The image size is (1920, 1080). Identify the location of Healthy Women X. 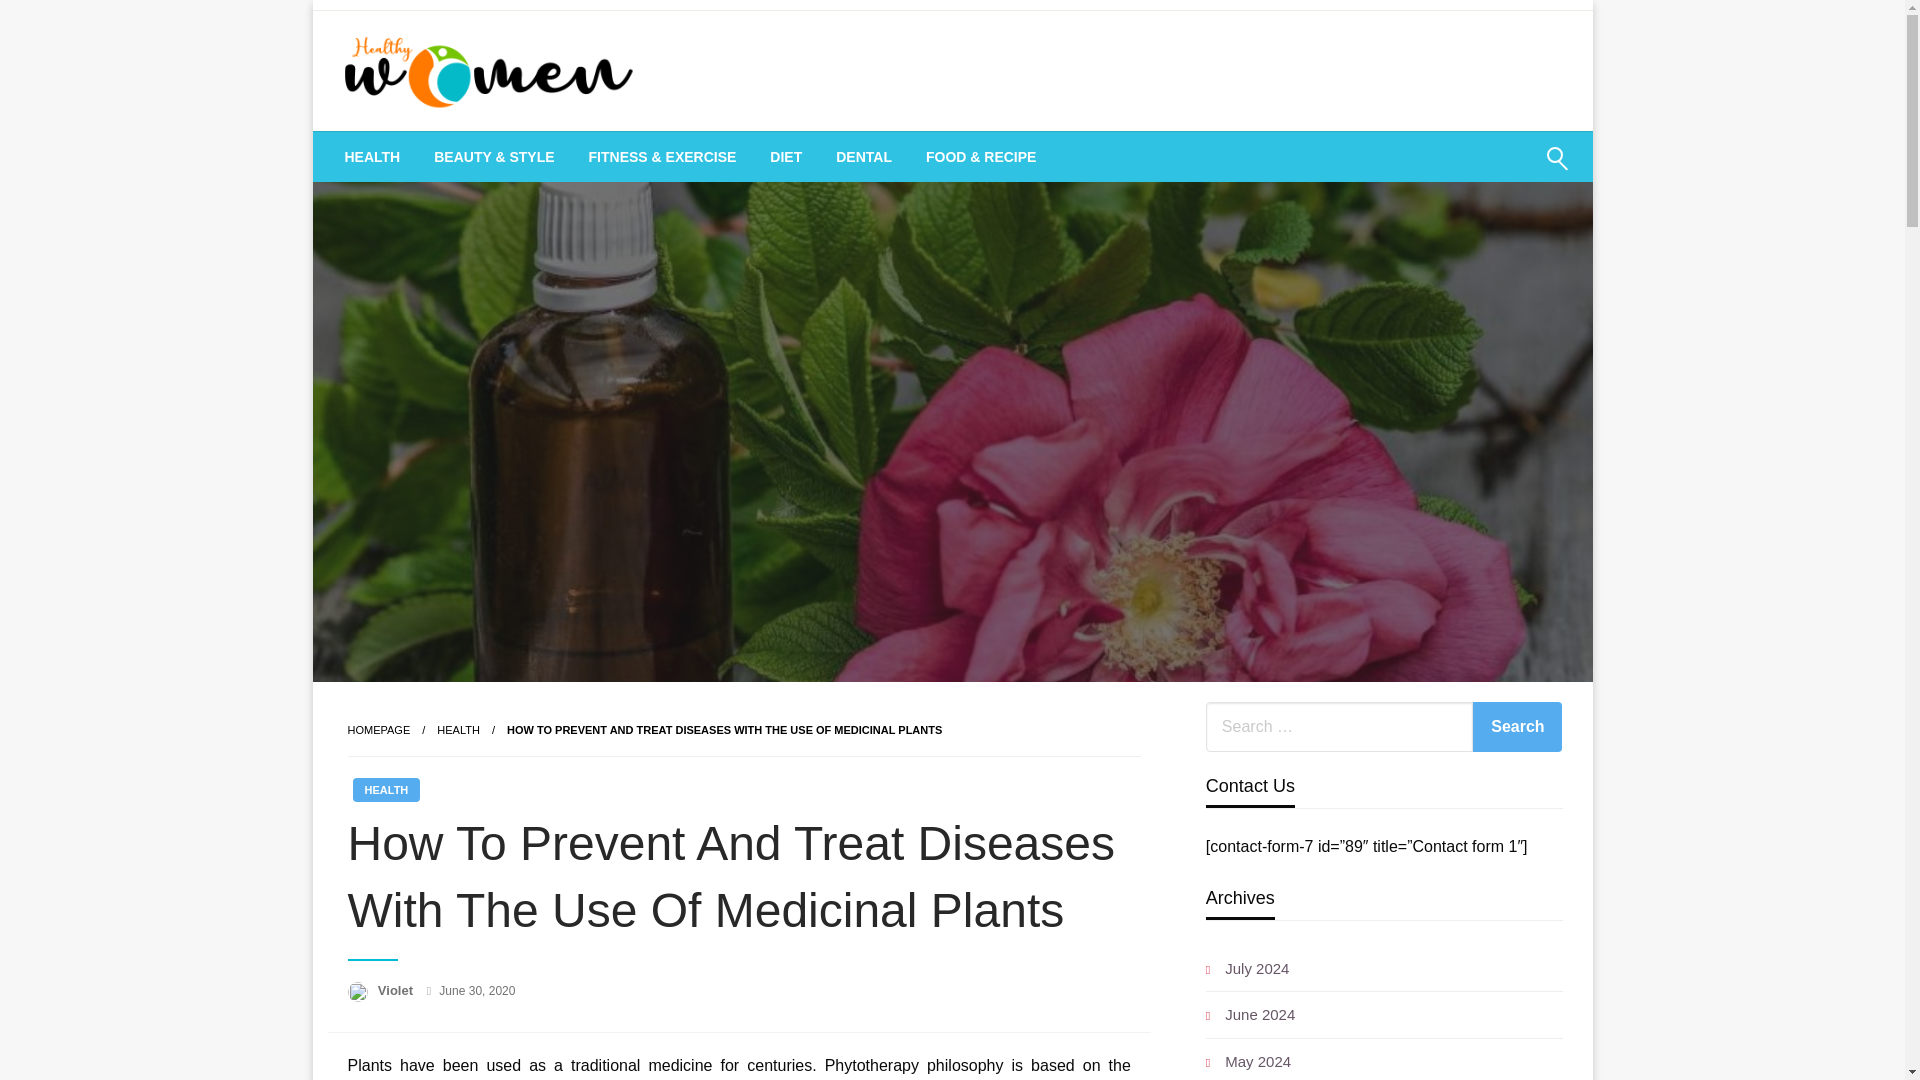
(498, 157).